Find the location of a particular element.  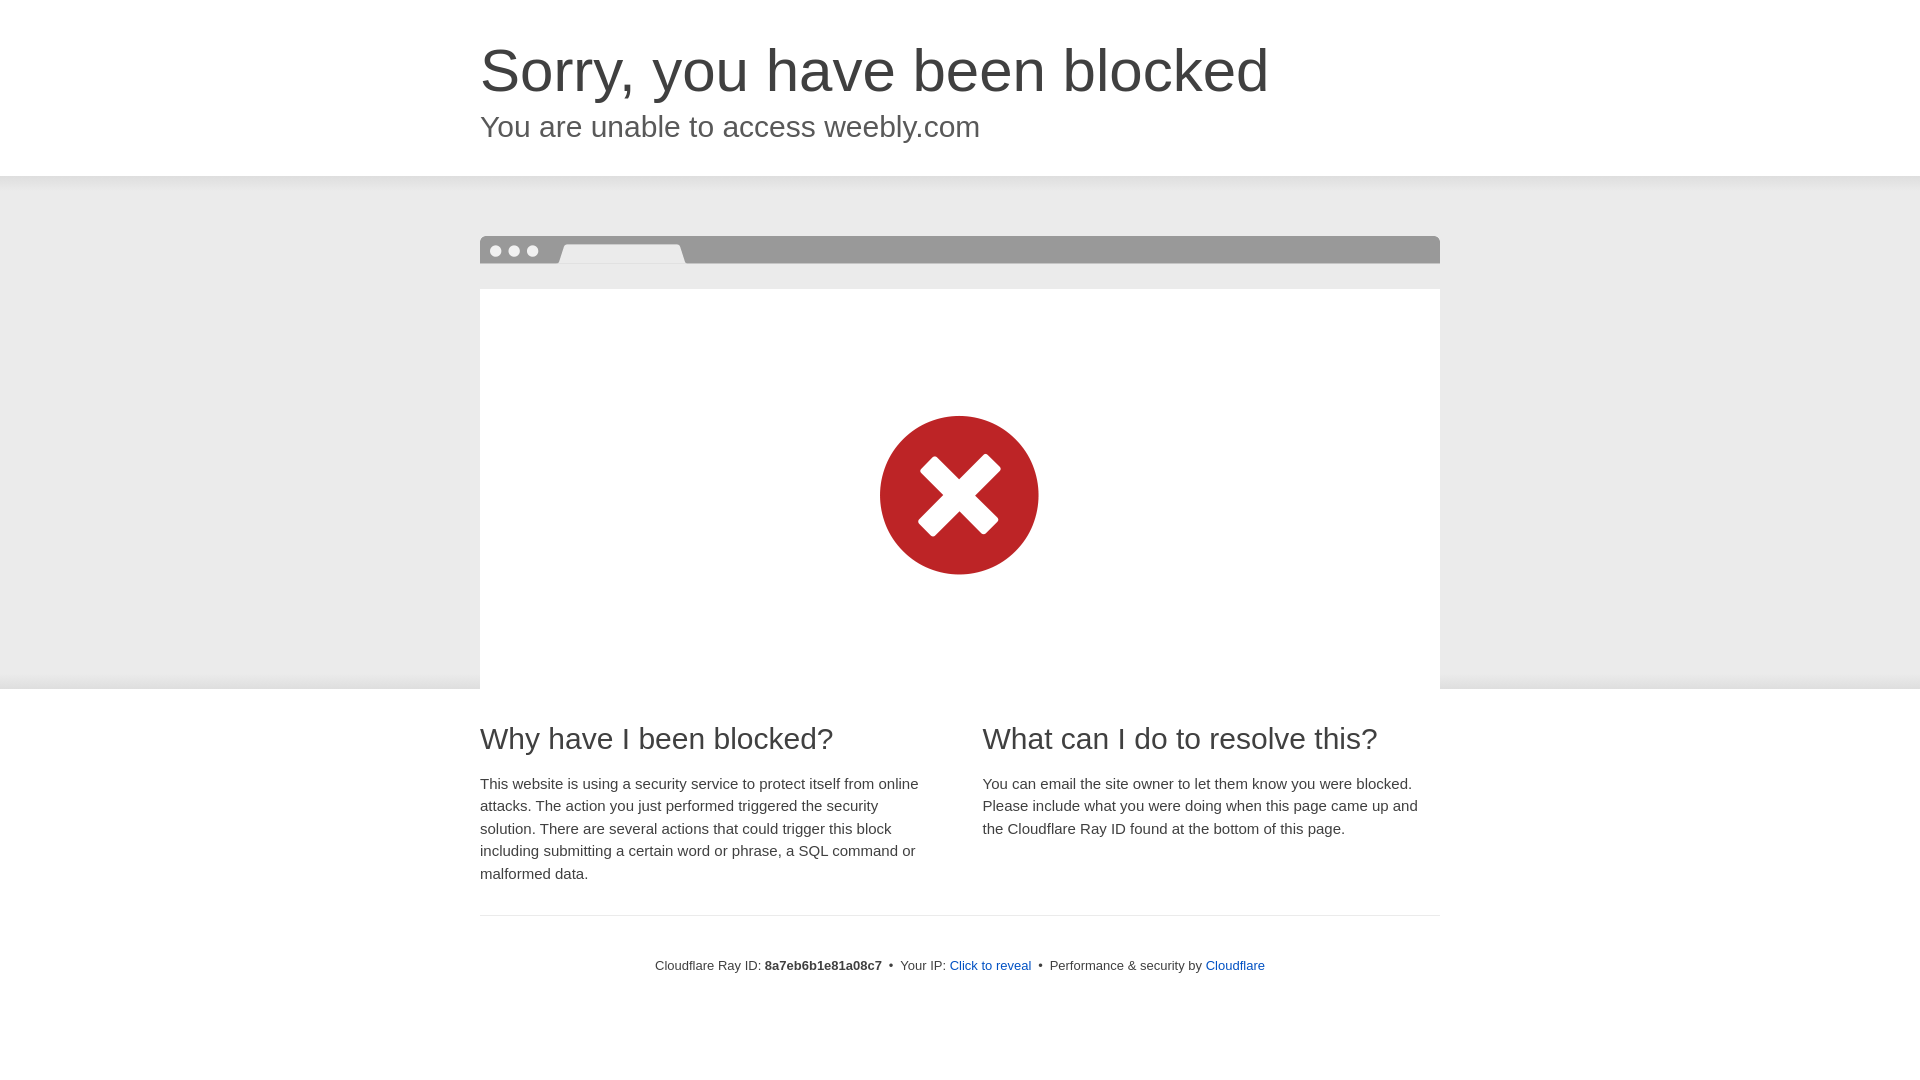

Click to reveal is located at coordinates (991, 966).